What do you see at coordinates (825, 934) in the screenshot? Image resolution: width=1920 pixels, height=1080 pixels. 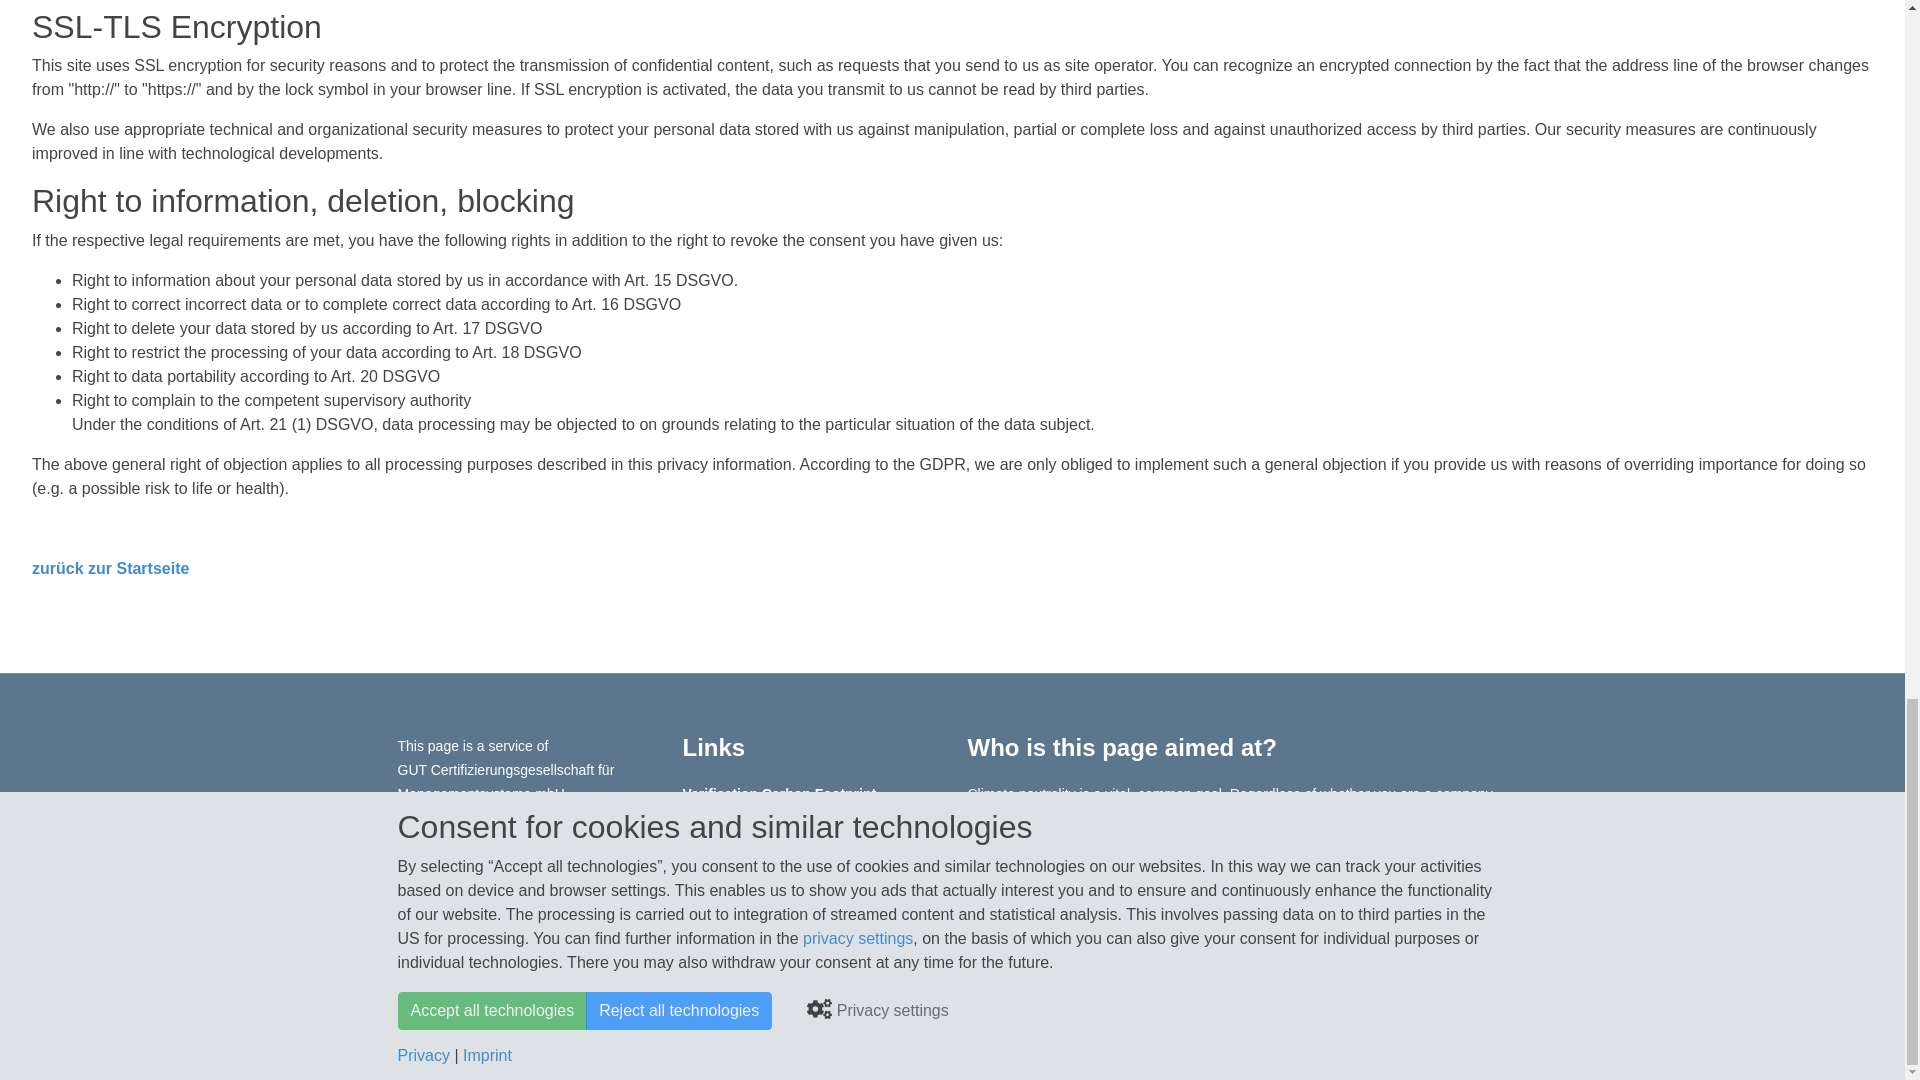 I see `YouTube` at bounding box center [825, 934].